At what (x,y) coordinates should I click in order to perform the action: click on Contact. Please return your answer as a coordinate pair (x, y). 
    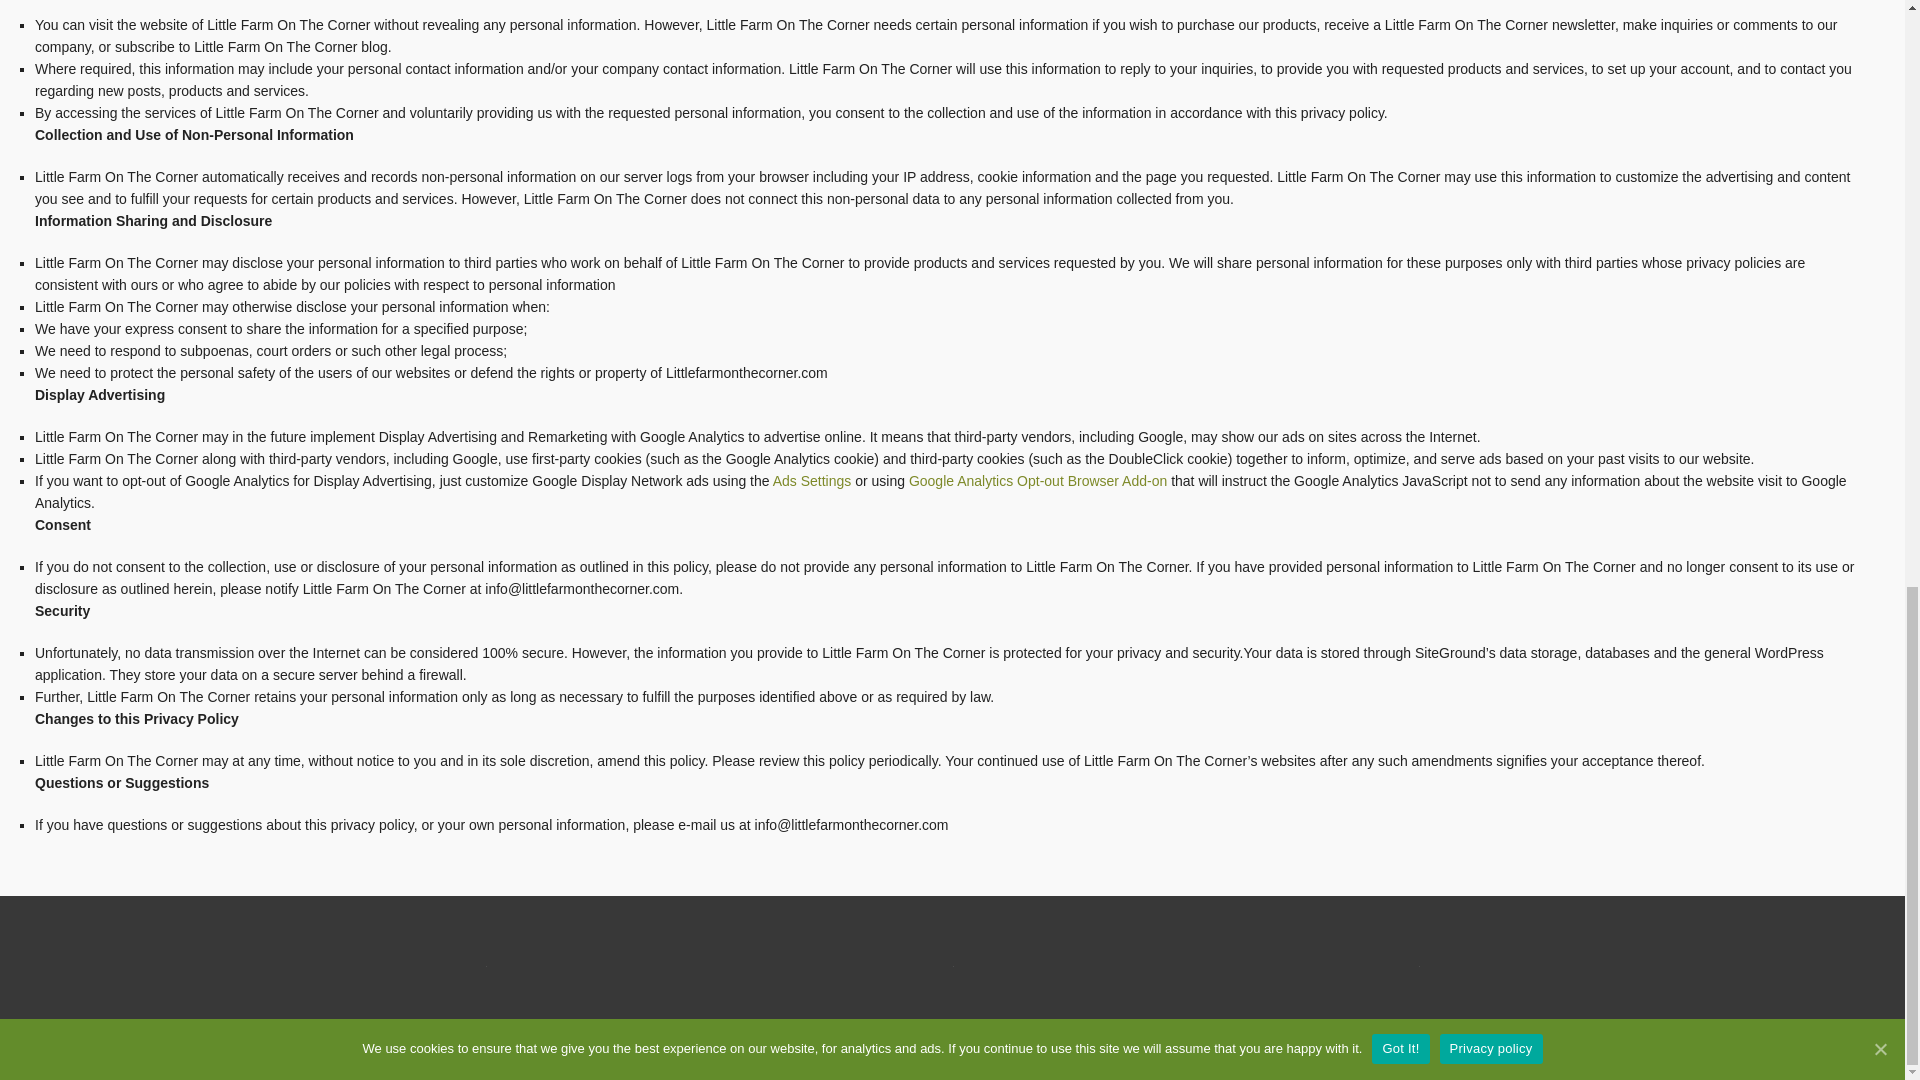
    Looking at the image, I should click on (1509, 1059).